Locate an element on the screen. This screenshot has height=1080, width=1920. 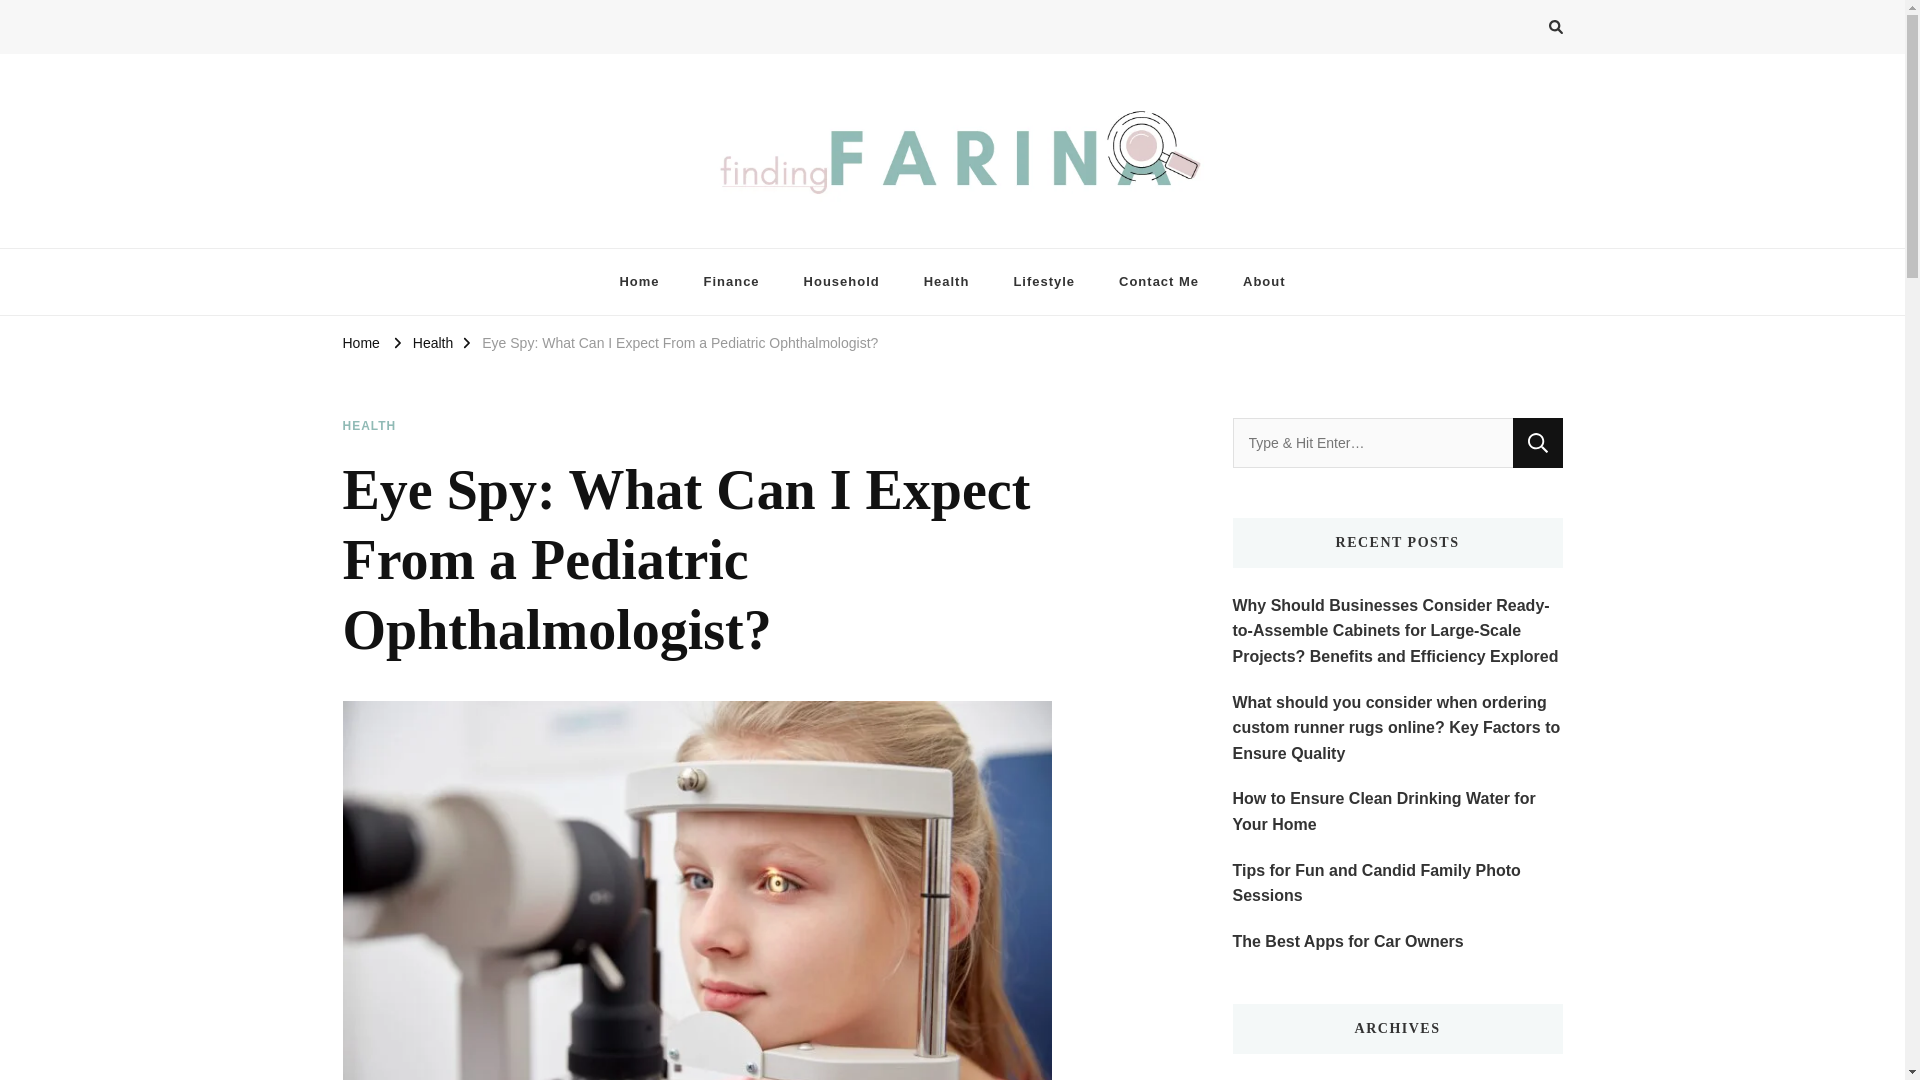
Search is located at coordinates (1519, 30).